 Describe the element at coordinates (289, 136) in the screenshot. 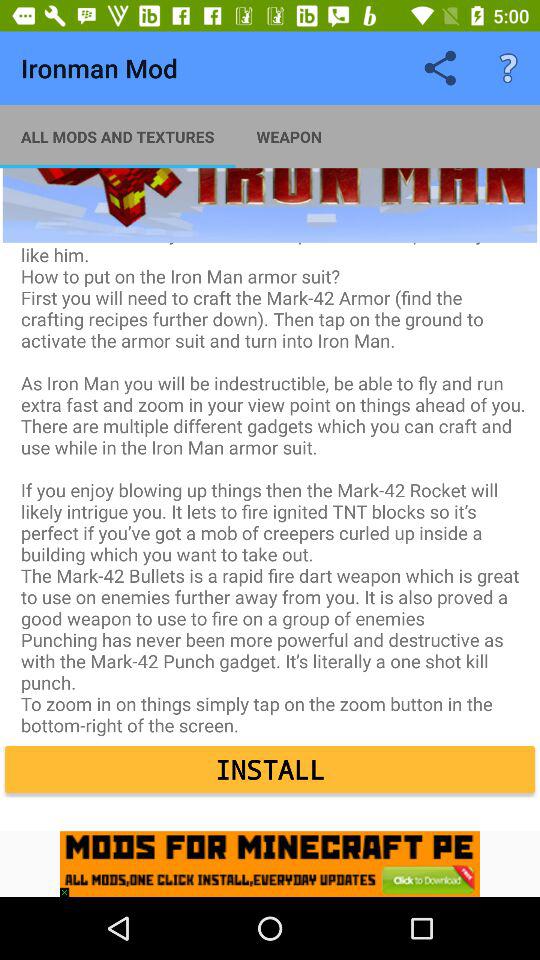

I see `select the icon next to the all mods and app` at that location.